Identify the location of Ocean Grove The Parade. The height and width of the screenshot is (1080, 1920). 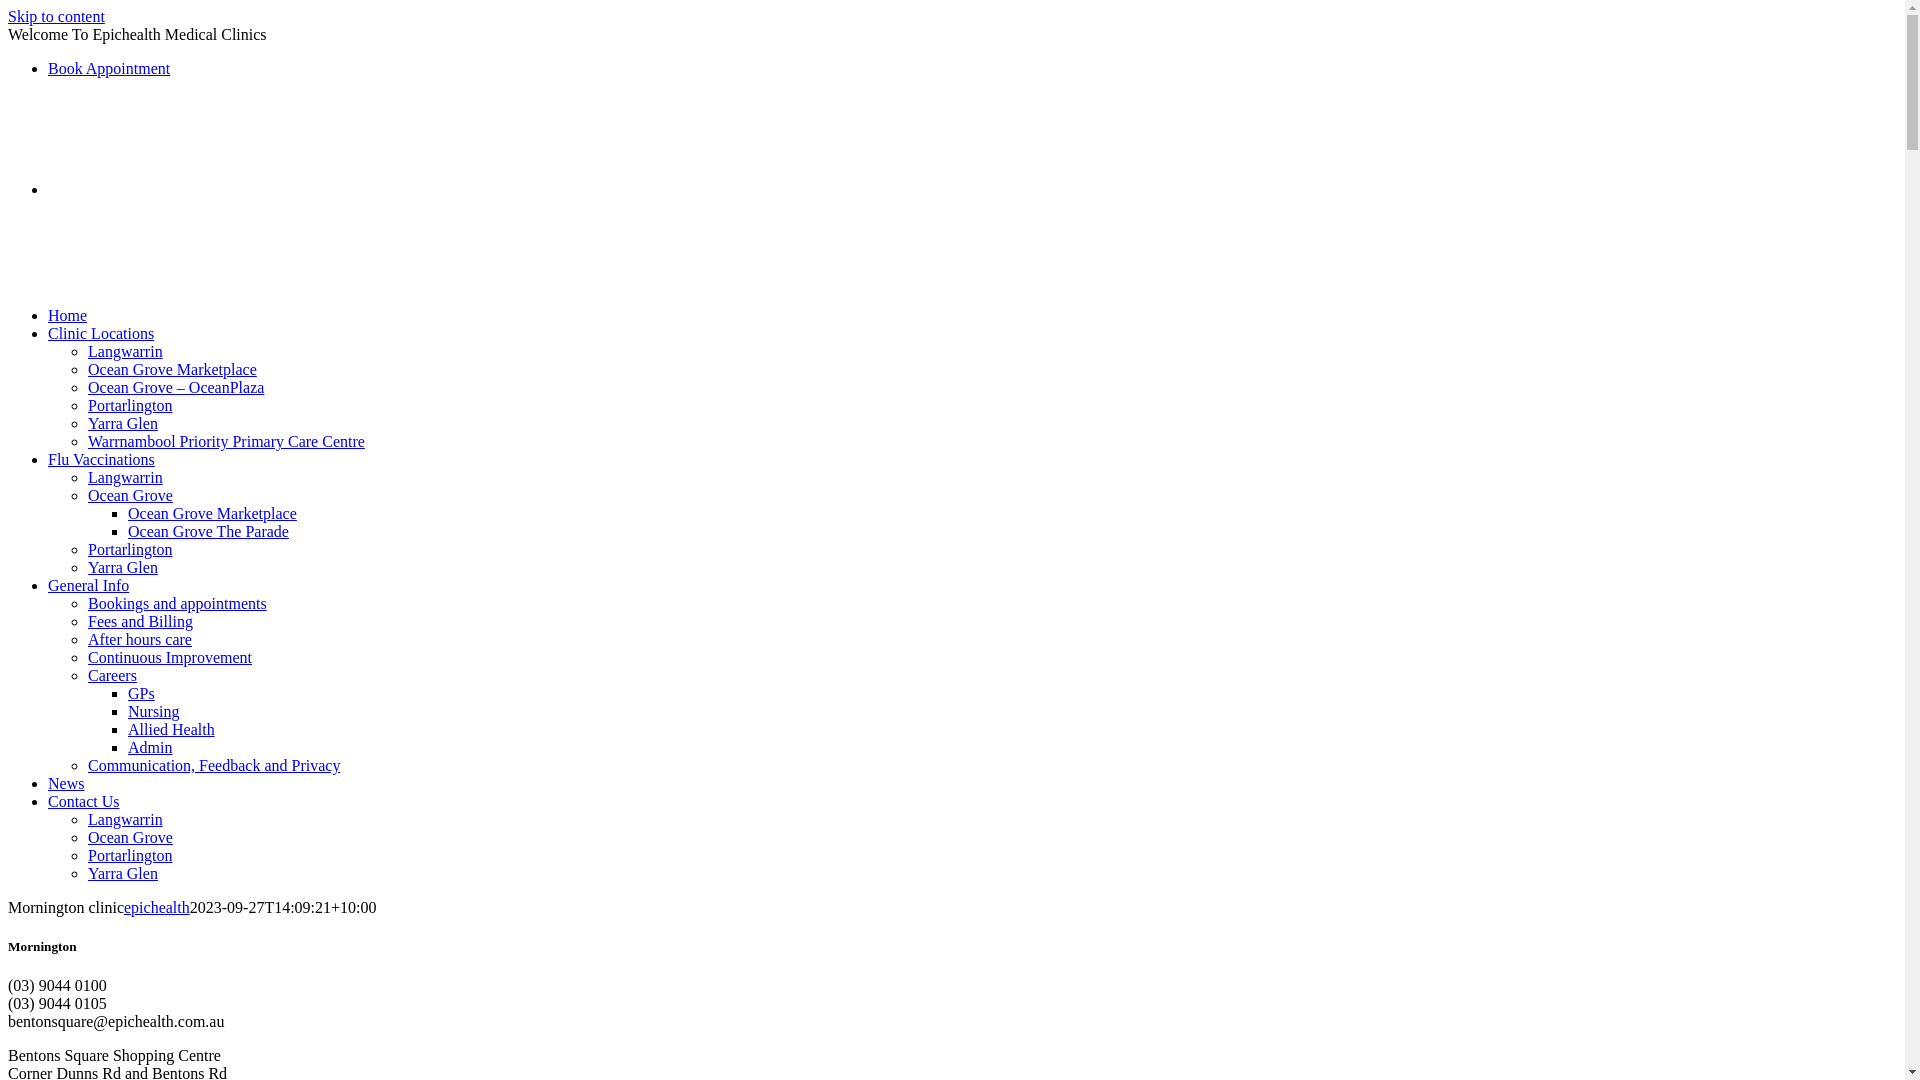
(208, 532).